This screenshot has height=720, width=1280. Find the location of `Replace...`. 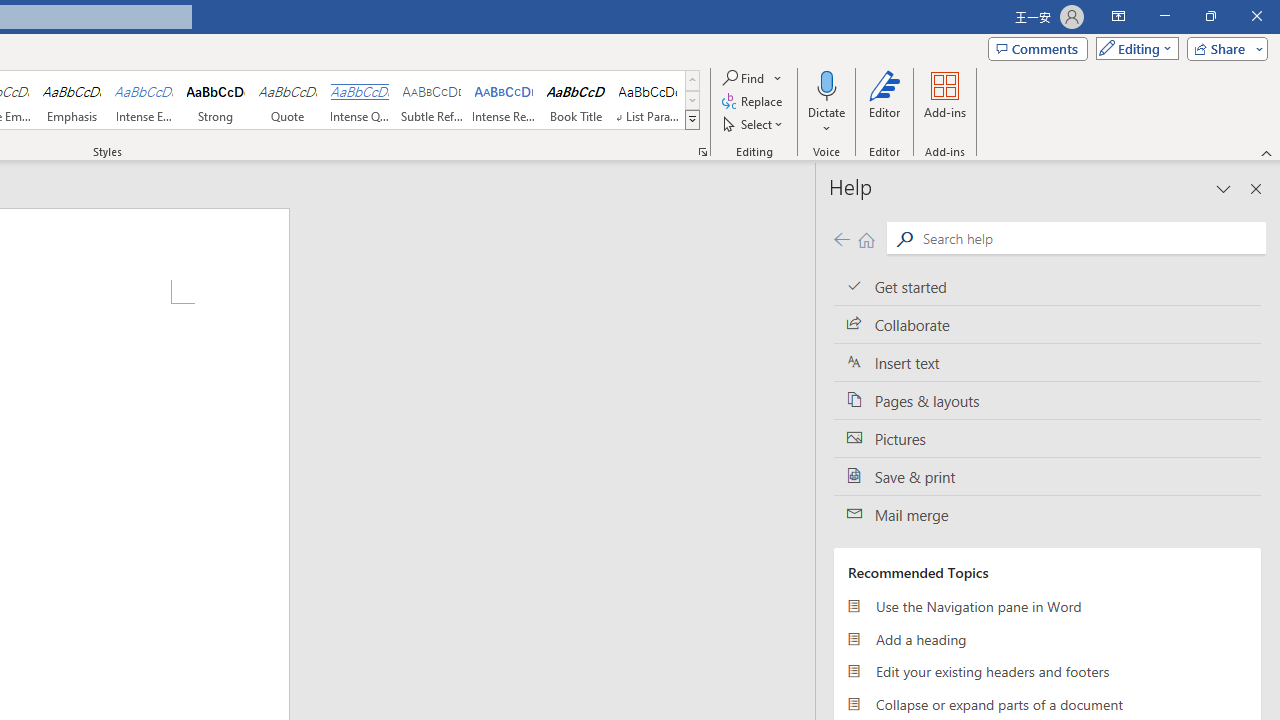

Replace... is located at coordinates (754, 102).